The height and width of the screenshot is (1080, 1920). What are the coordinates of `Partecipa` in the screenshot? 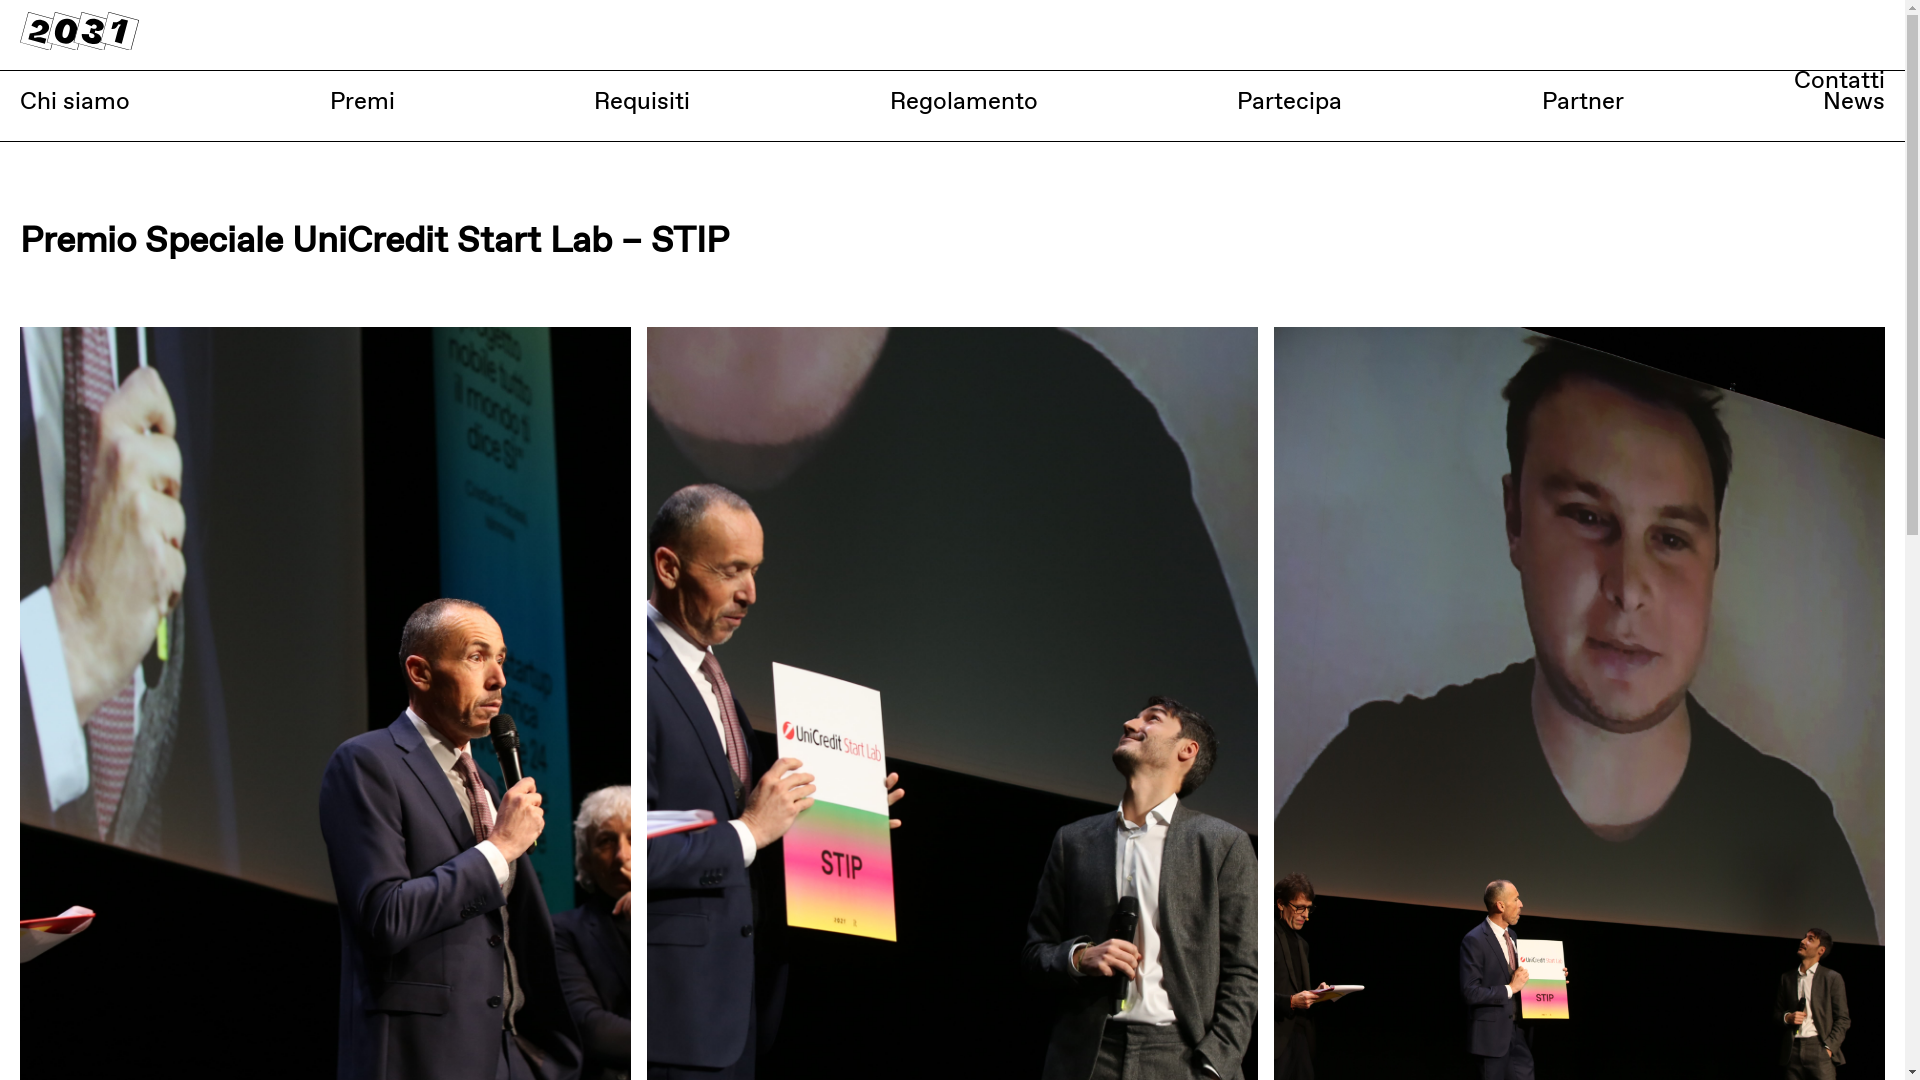 It's located at (1290, 100).